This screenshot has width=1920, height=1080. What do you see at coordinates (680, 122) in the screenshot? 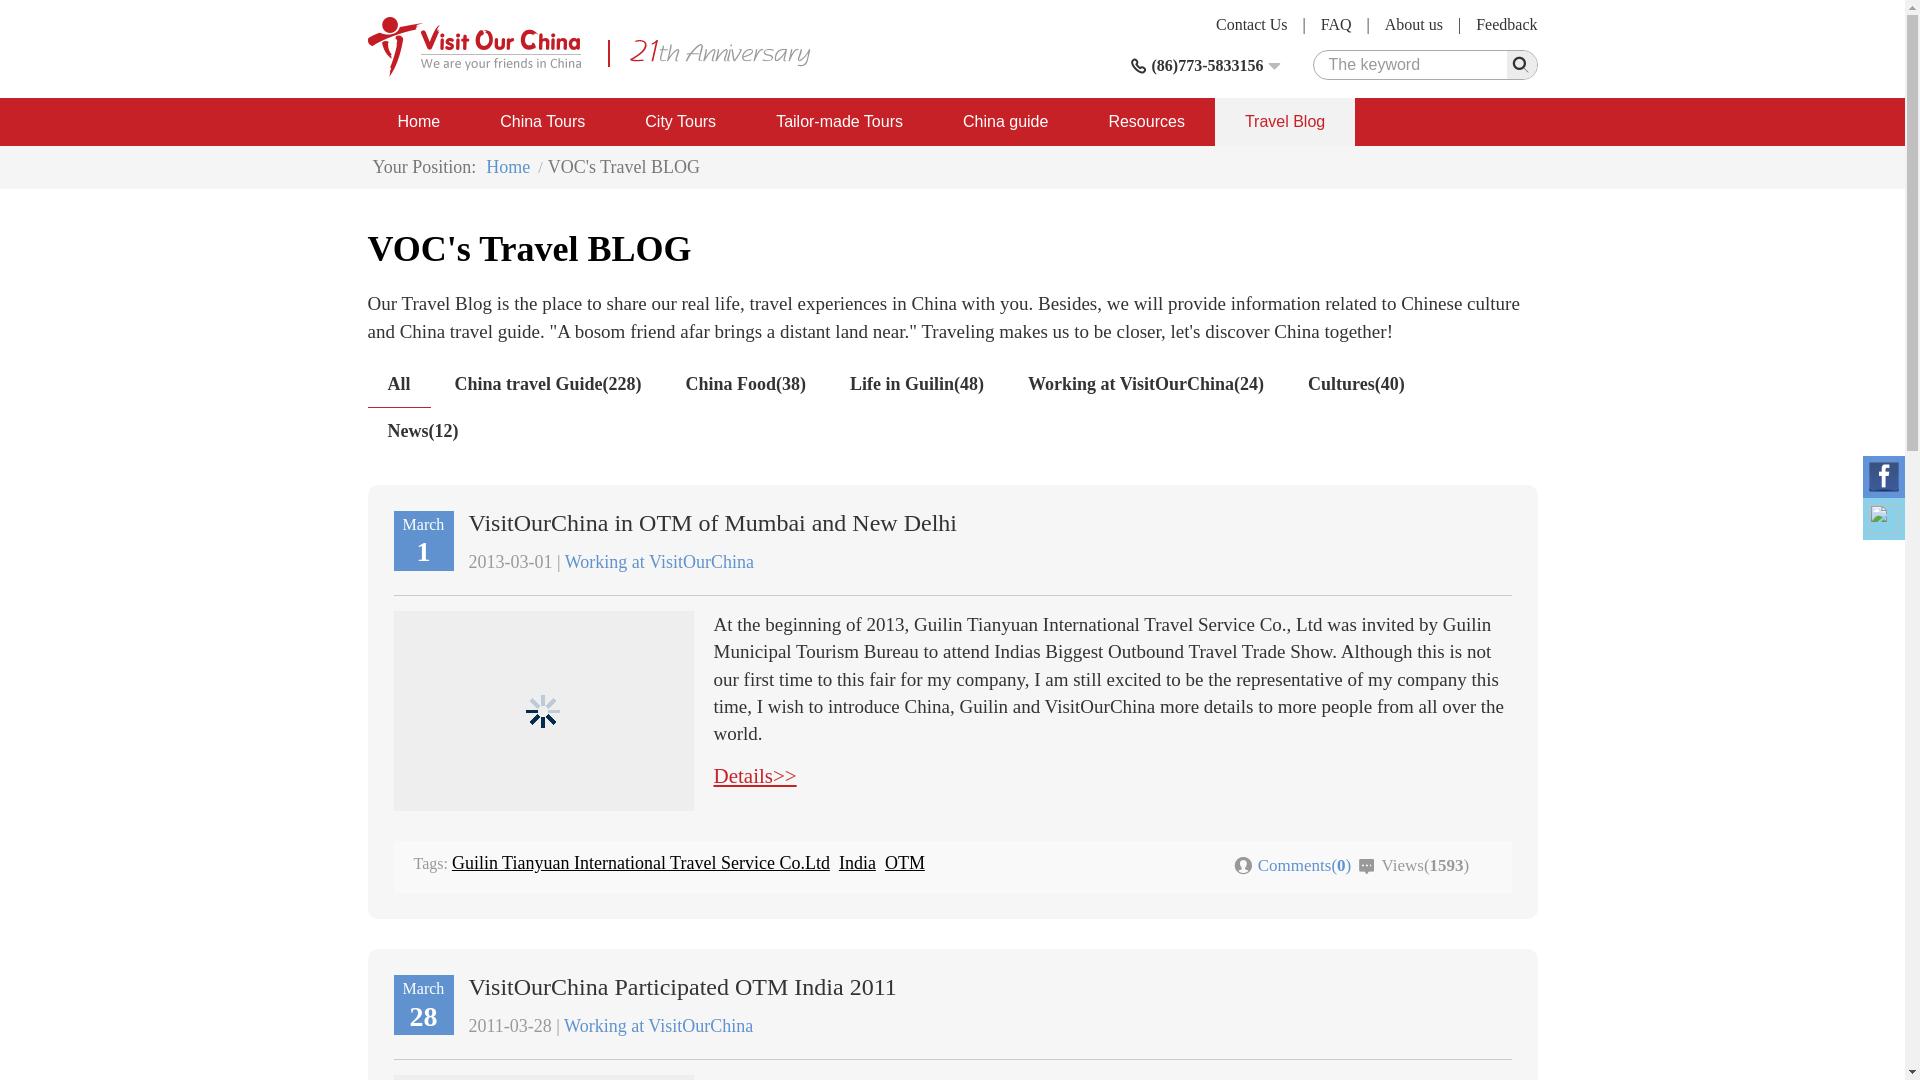
I see `City Tours` at bounding box center [680, 122].